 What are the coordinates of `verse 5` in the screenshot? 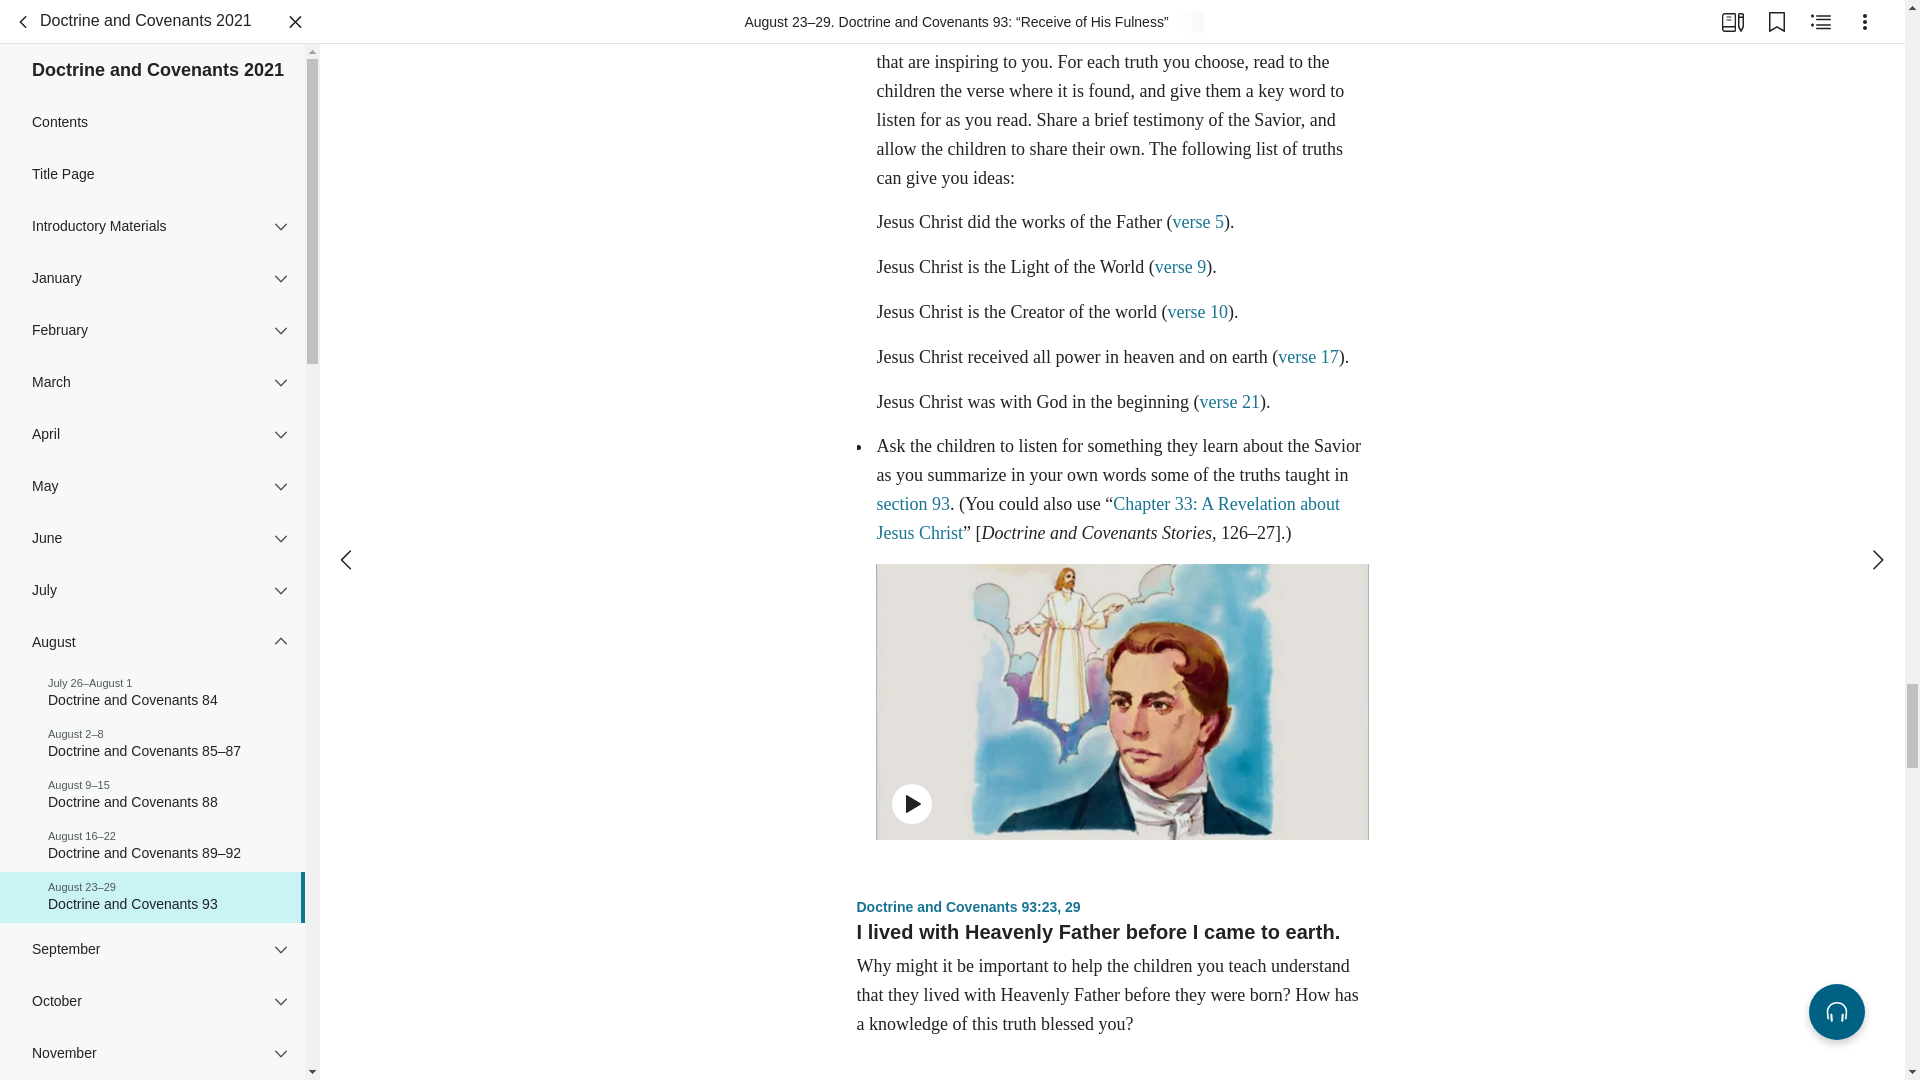 It's located at (1197, 222).